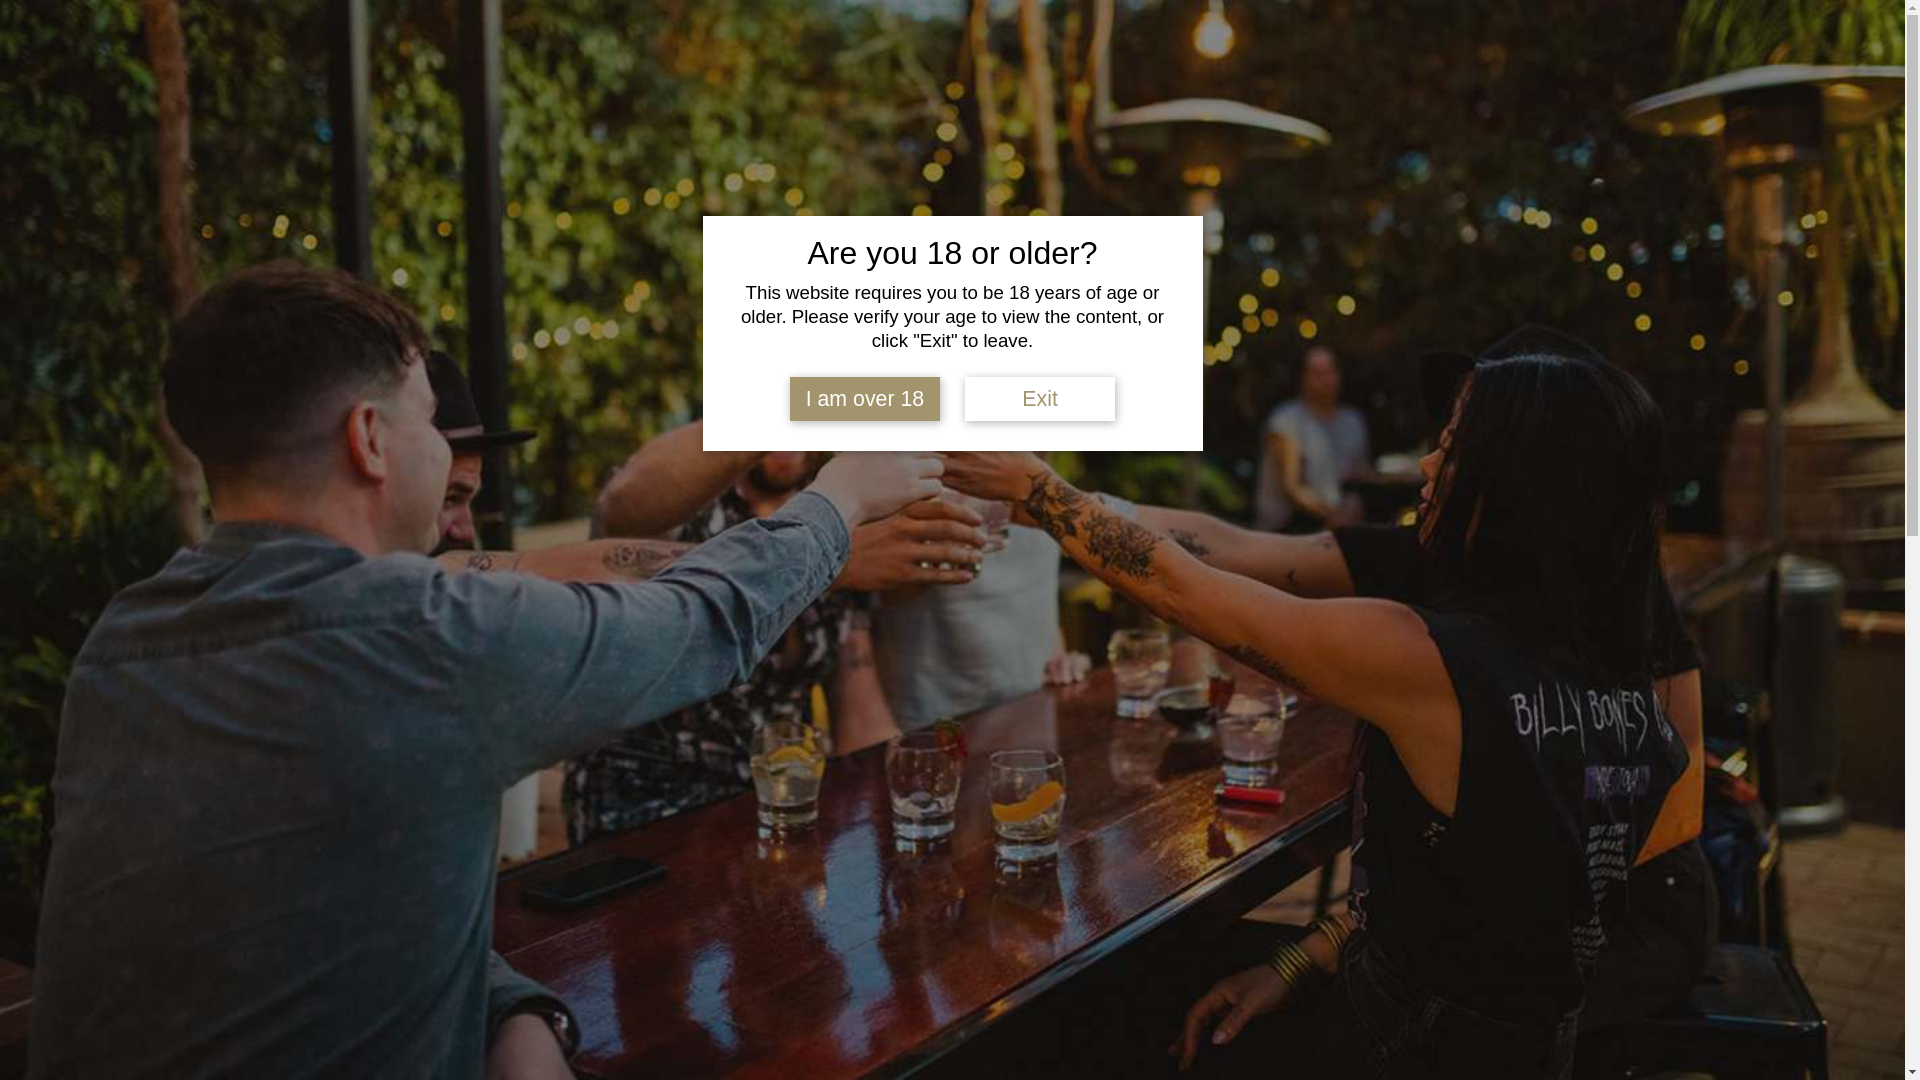  I want to click on SUBSCRIBE, so click(56, 54).